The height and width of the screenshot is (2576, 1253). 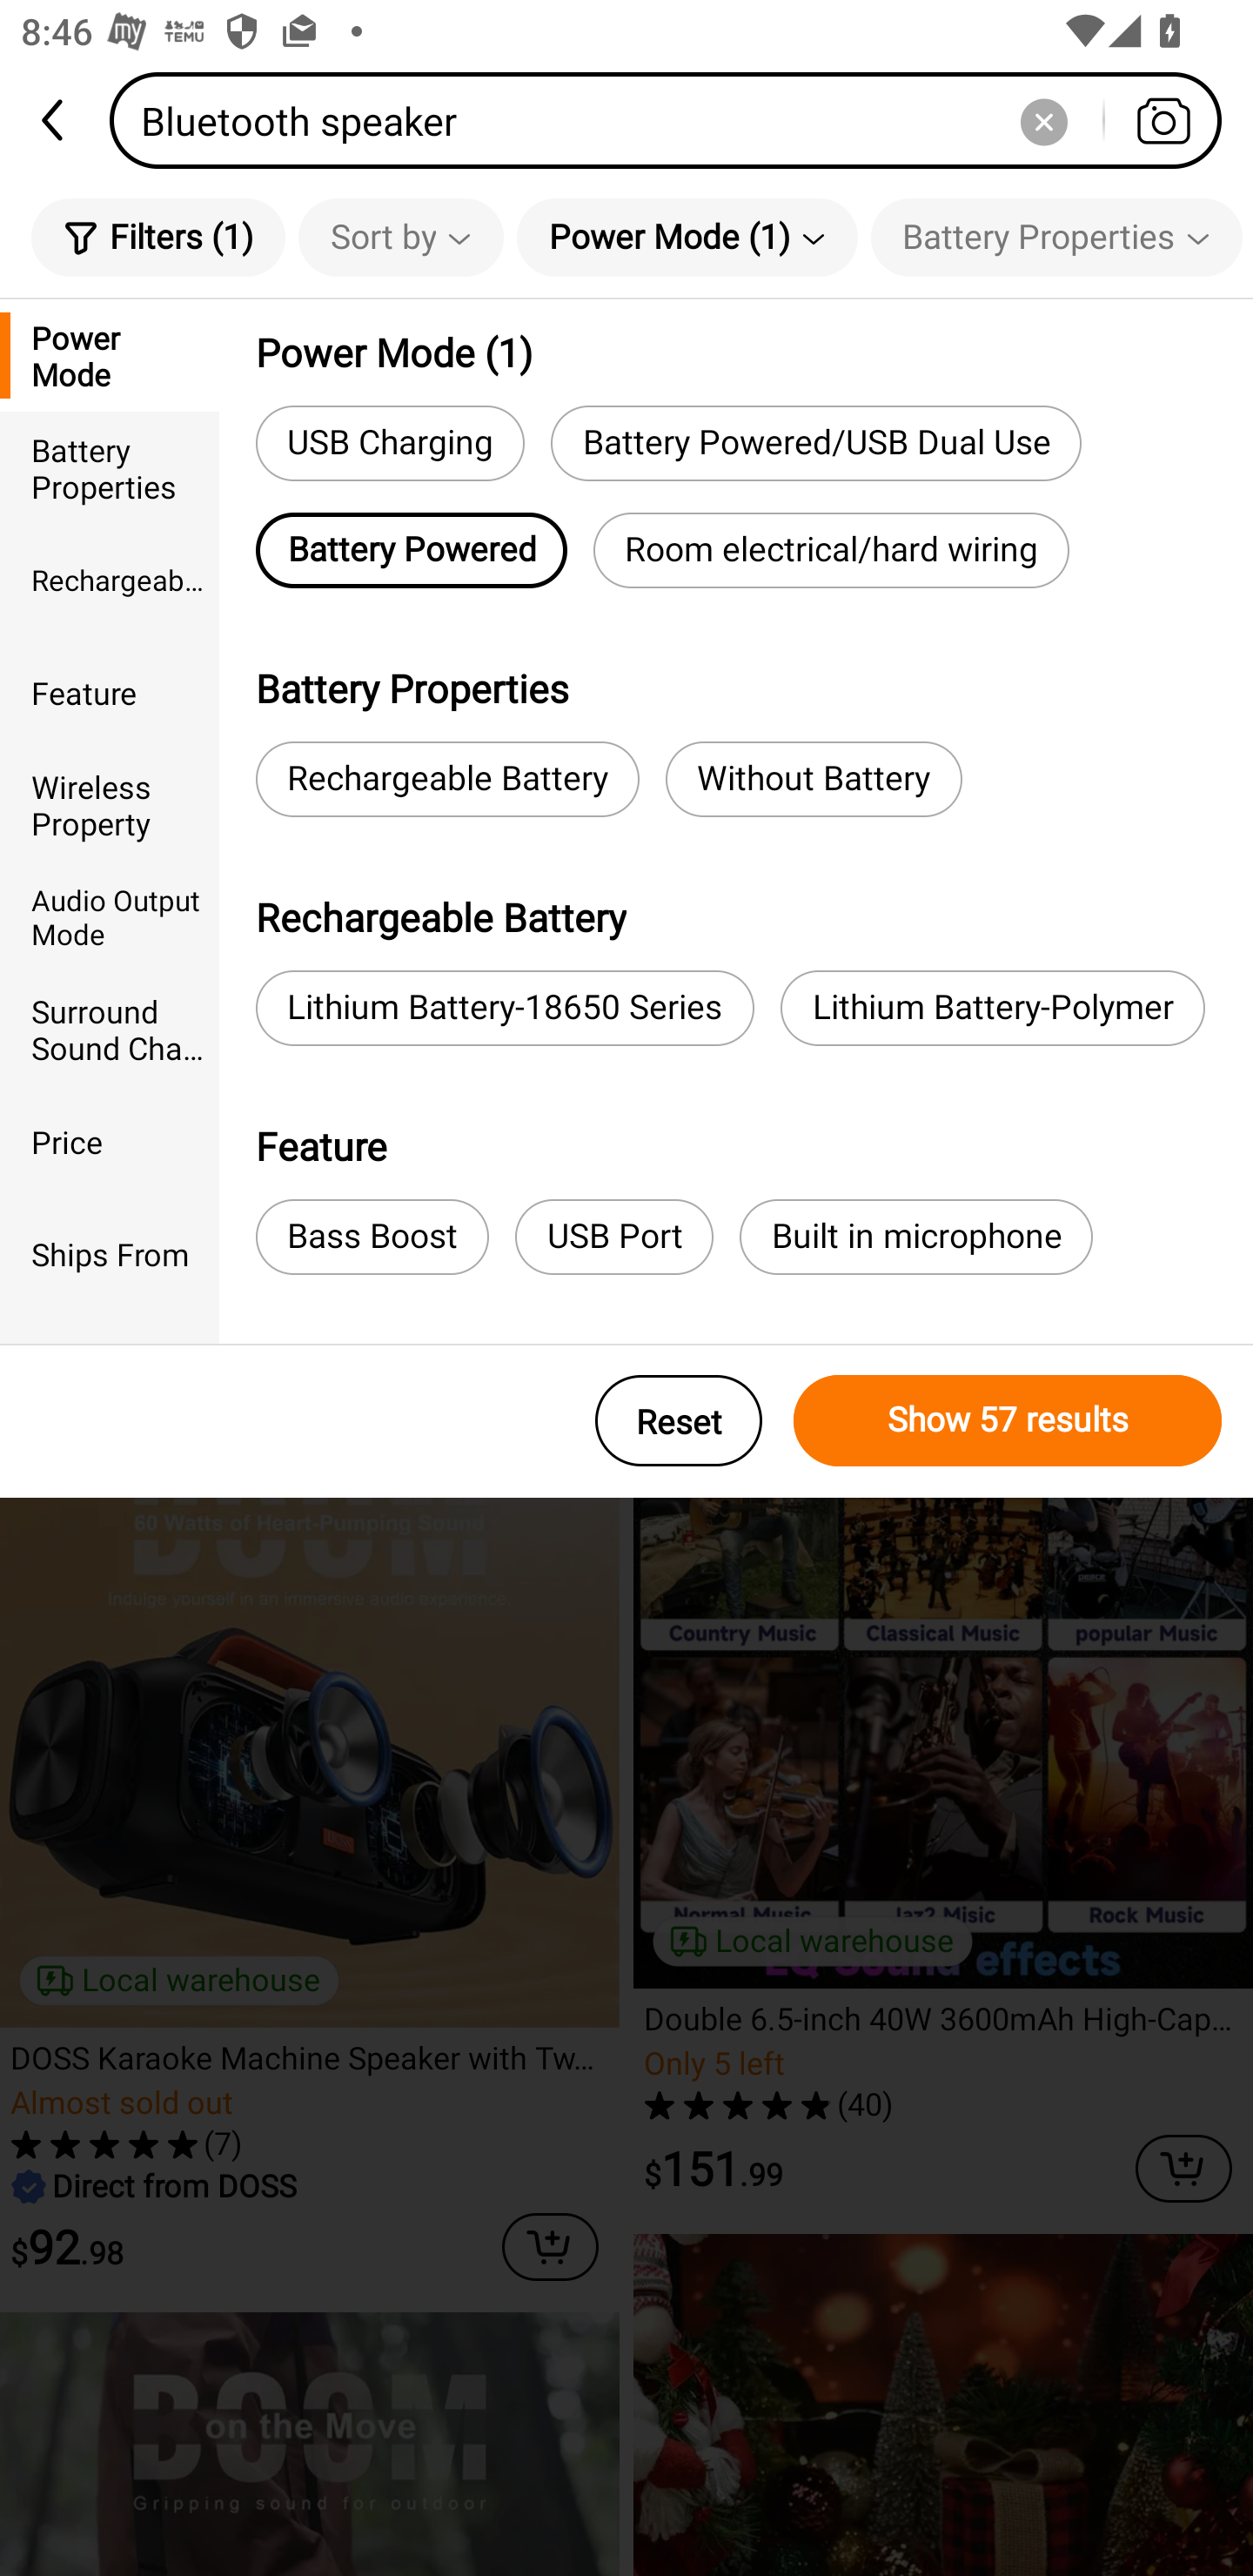 I want to click on Search by photo, so click(x=1163, y=120).